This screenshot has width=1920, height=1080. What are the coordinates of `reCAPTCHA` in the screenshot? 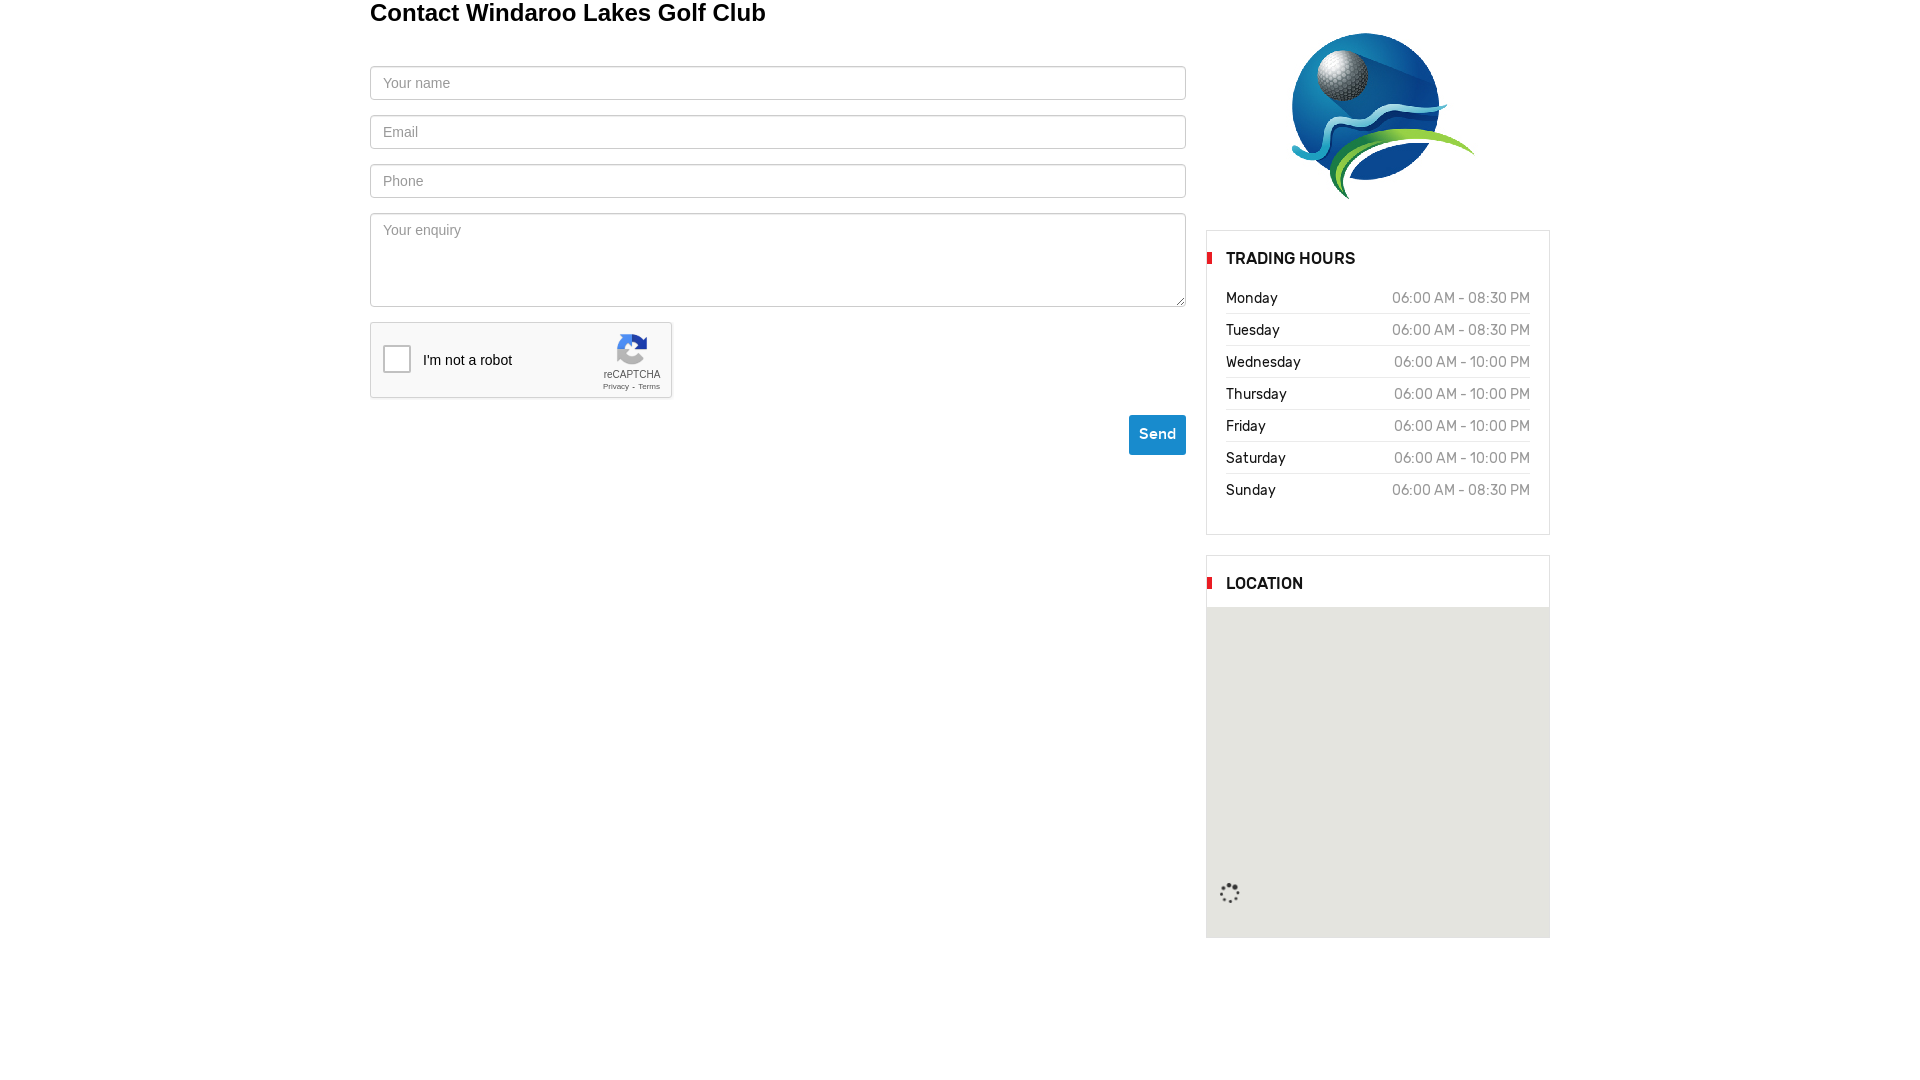 It's located at (522, 361).